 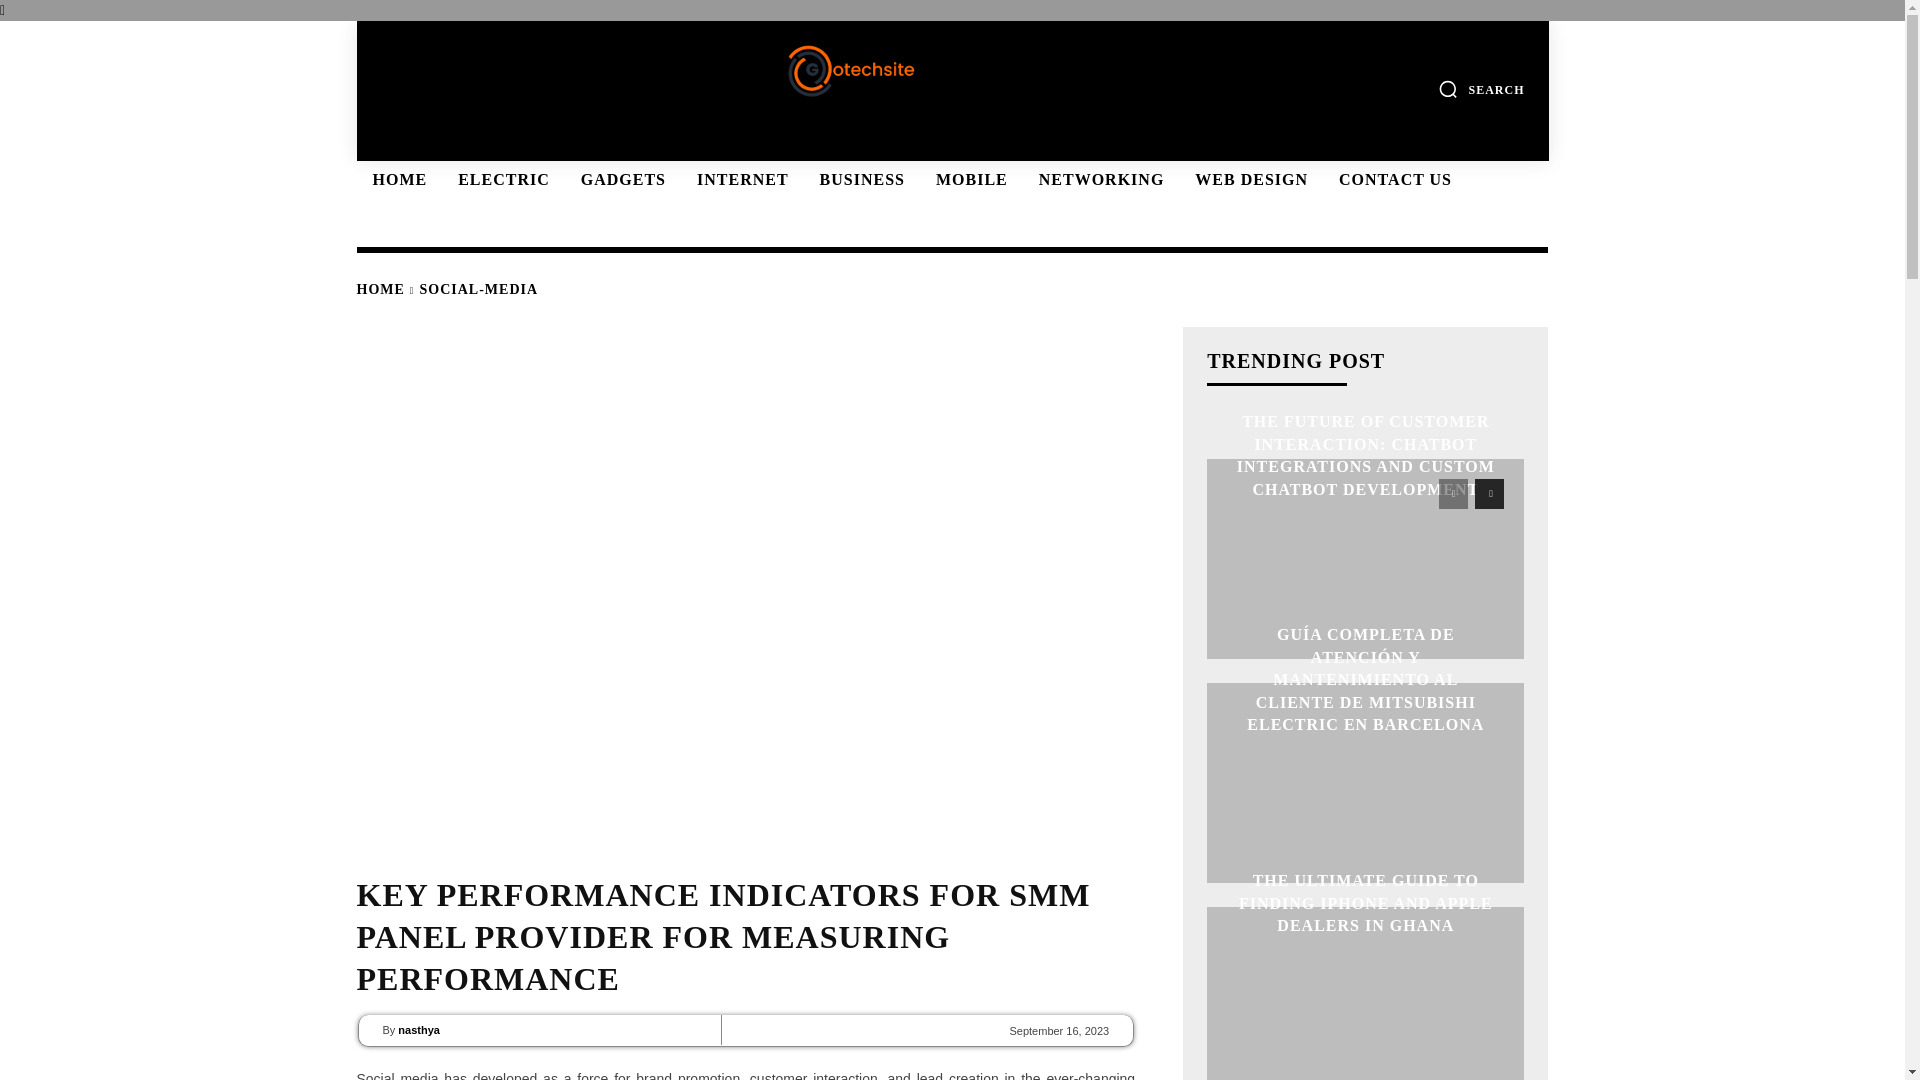 What do you see at coordinates (480, 289) in the screenshot?
I see `View all posts in Social-media` at bounding box center [480, 289].